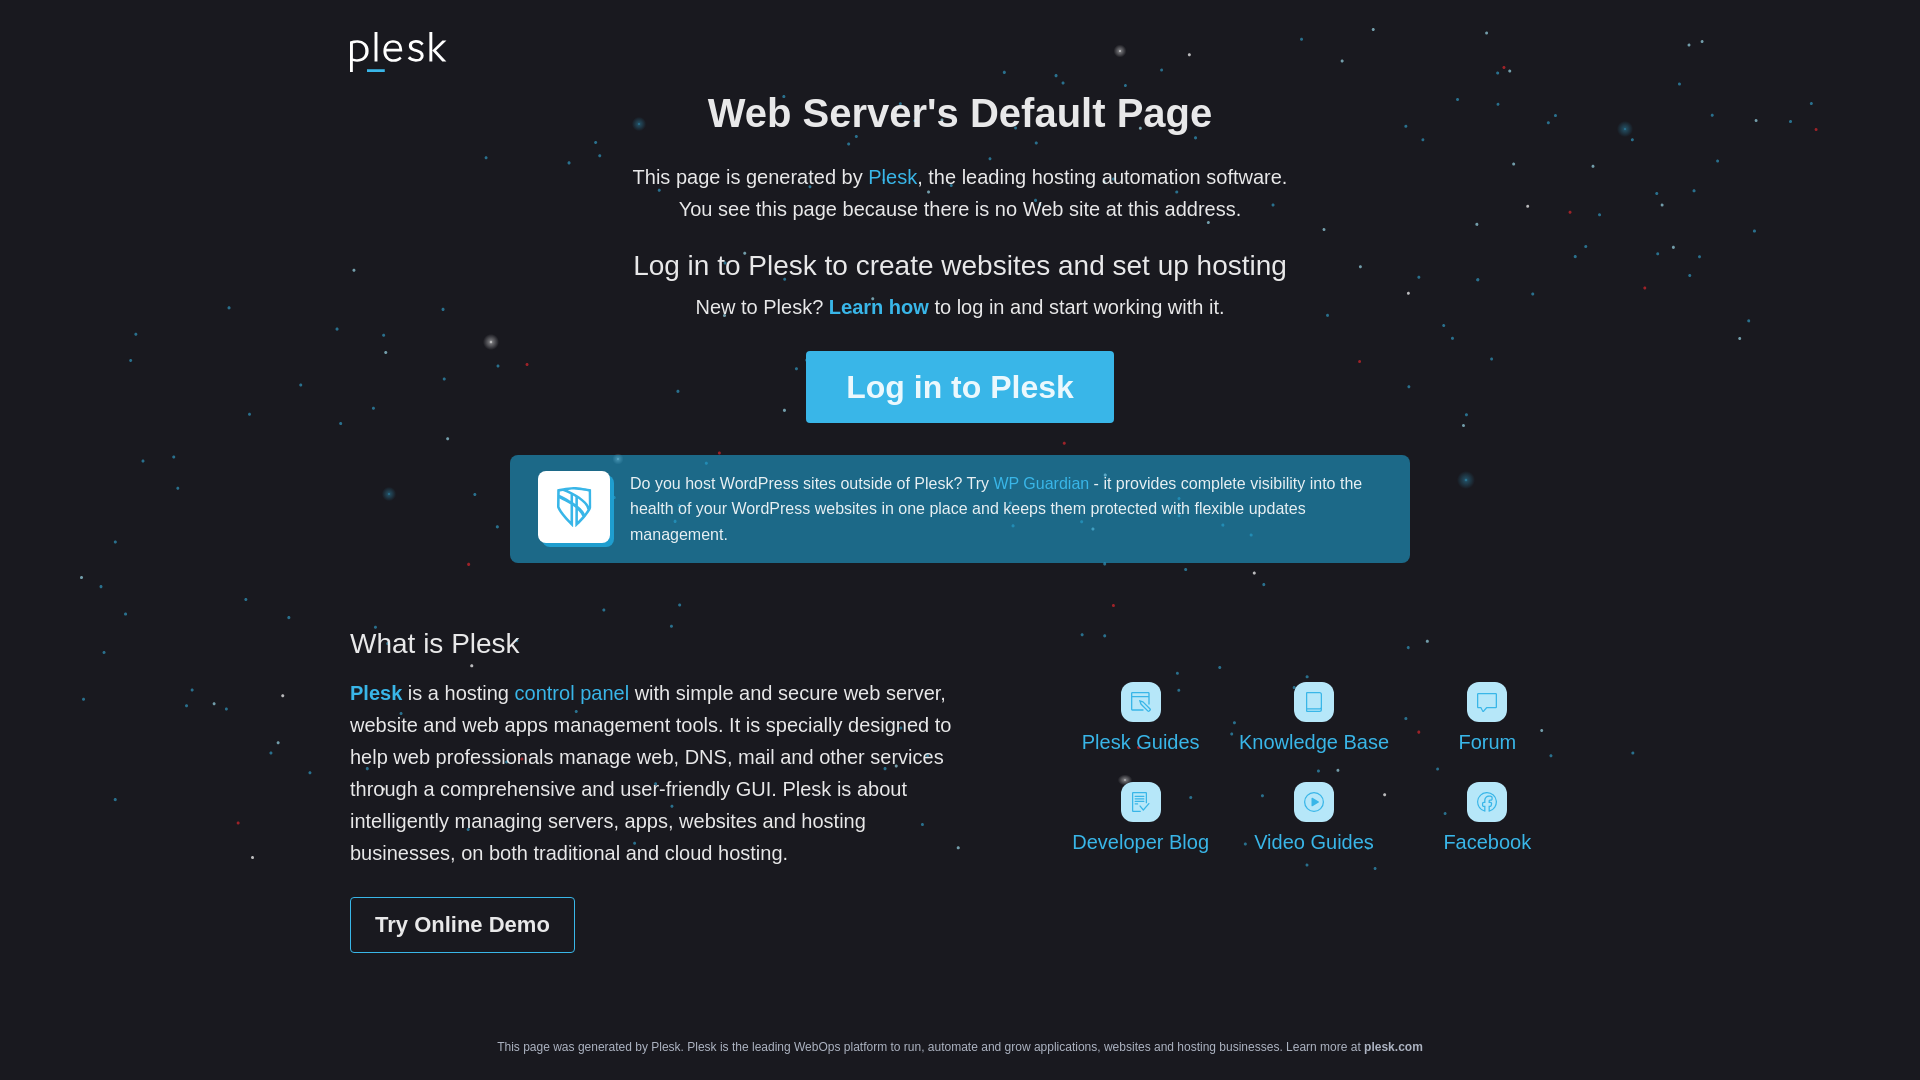  Describe the element at coordinates (462, 925) in the screenshot. I see `Try Online Demo` at that location.